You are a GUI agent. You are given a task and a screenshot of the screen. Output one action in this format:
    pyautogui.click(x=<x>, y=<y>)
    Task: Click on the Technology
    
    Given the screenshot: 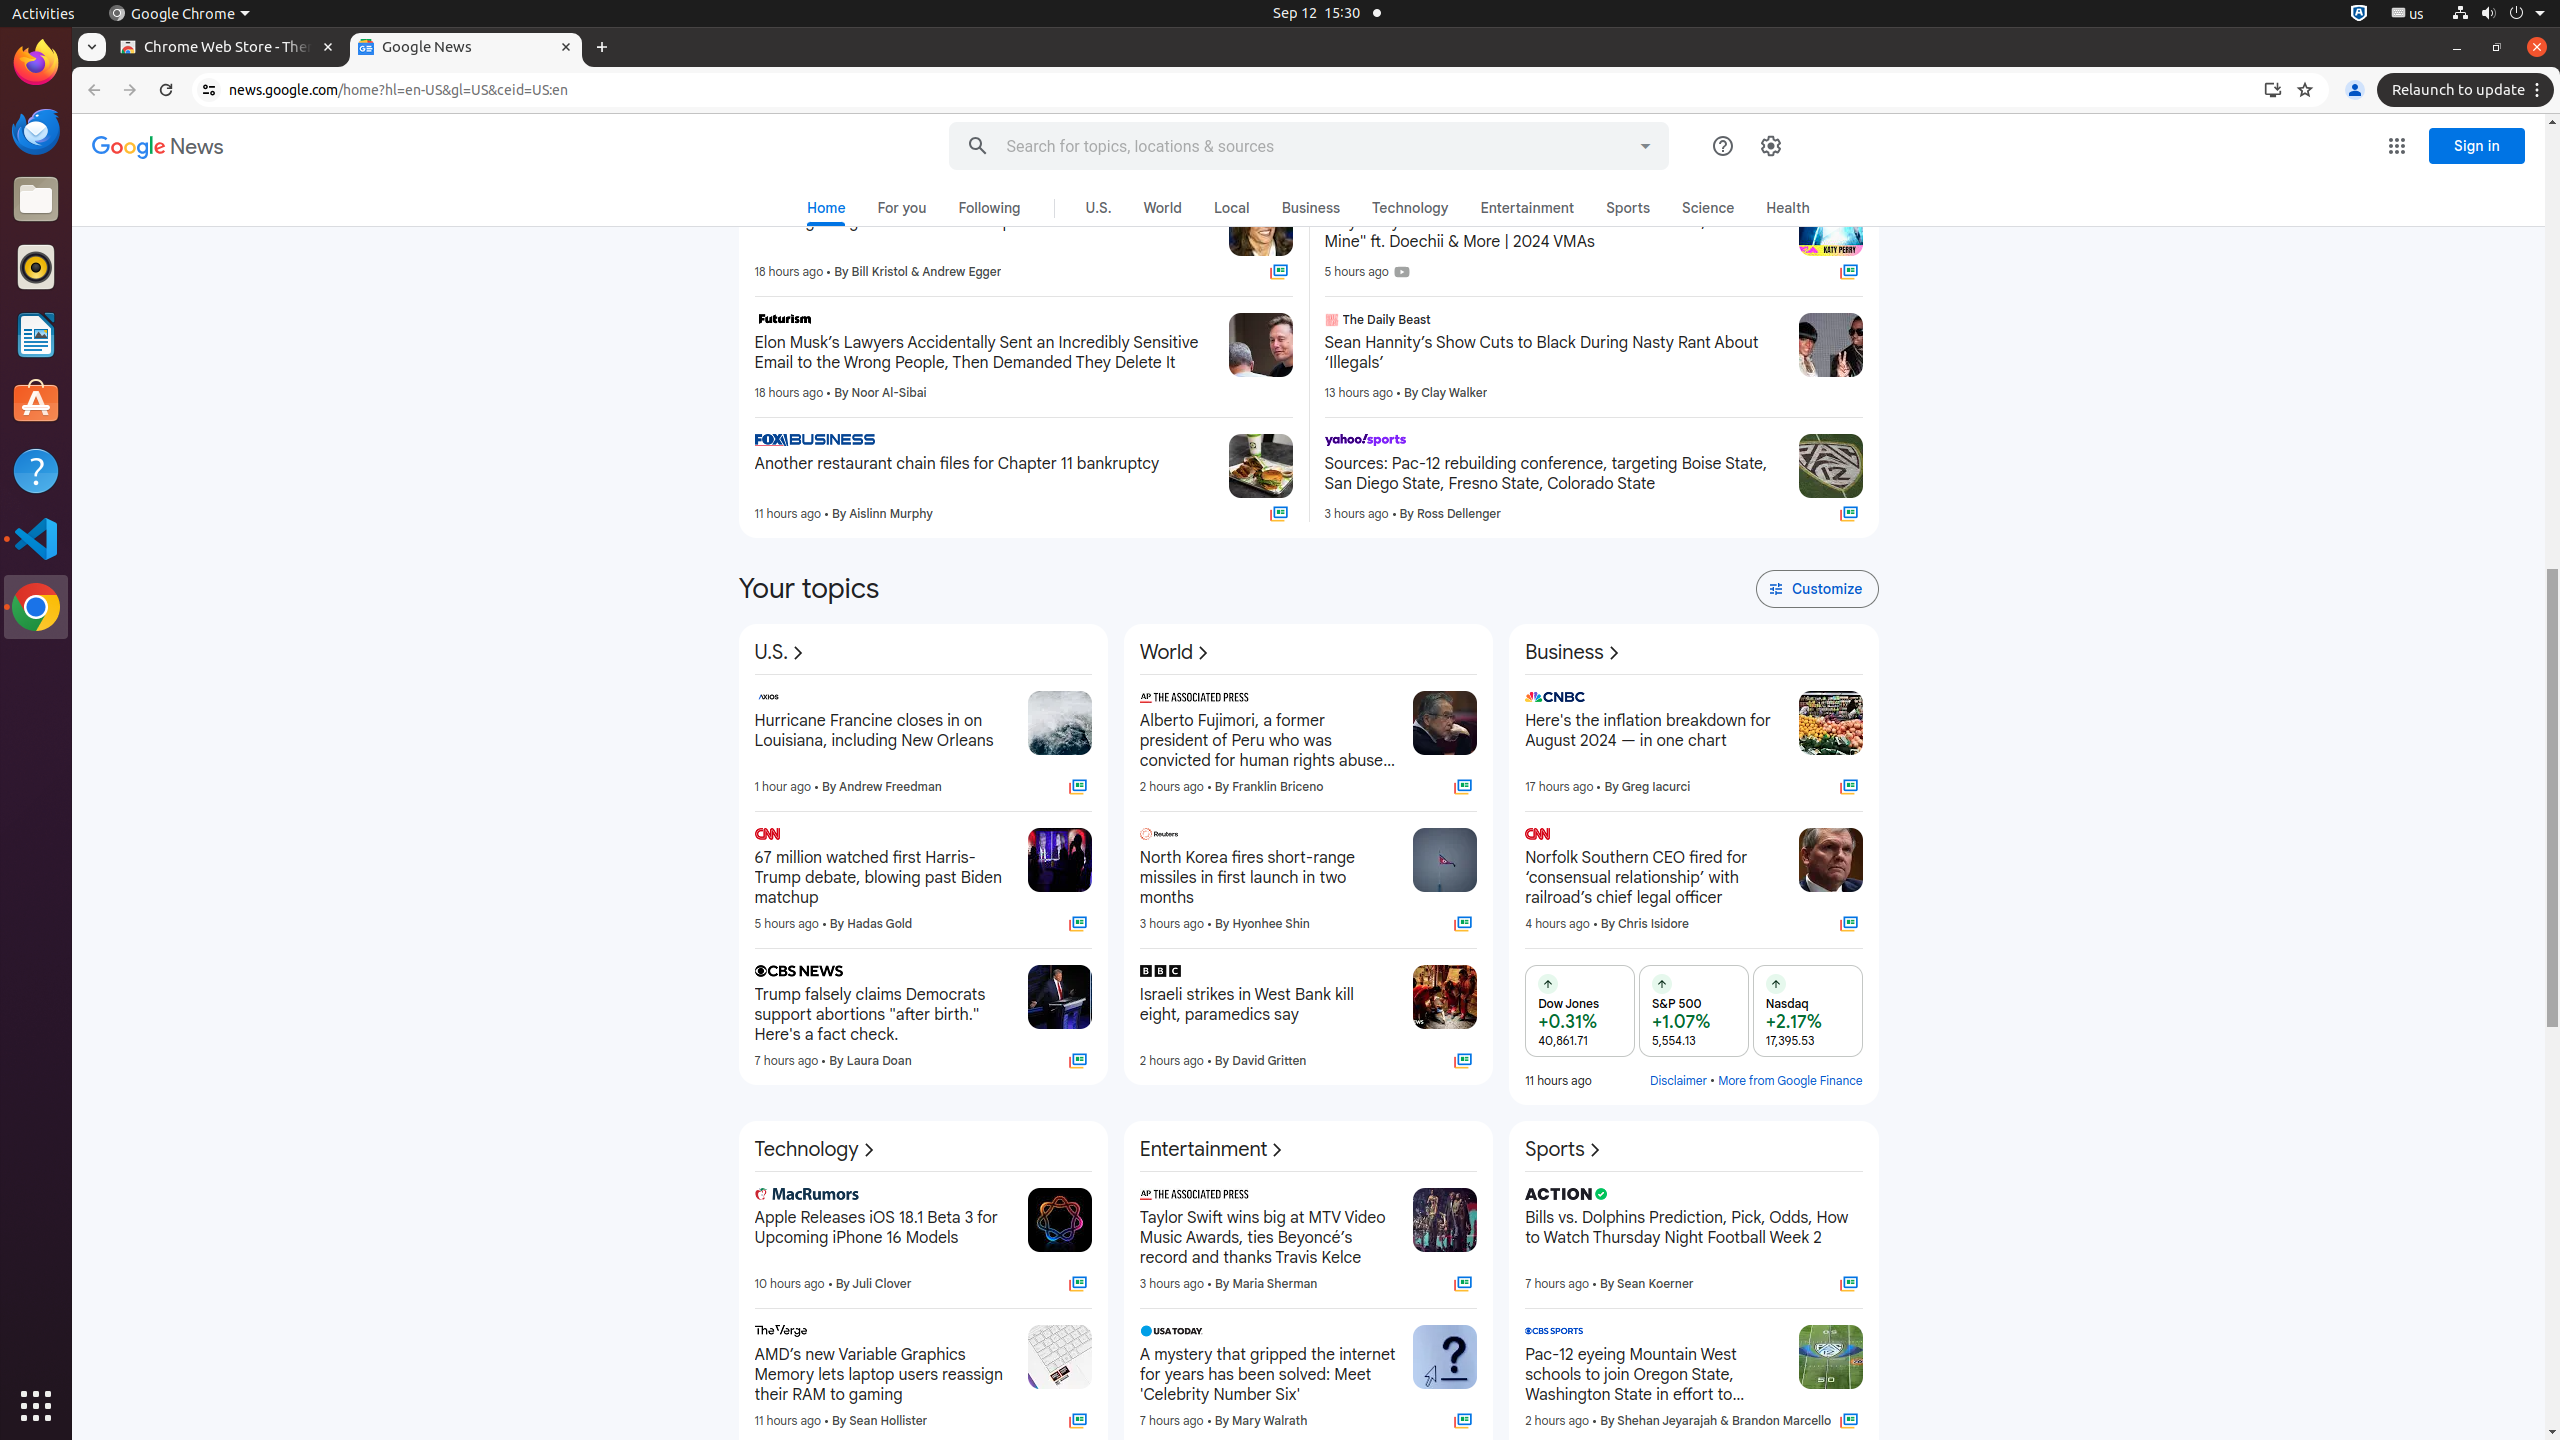 What is the action you would take?
    pyautogui.click(x=1410, y=208)
    